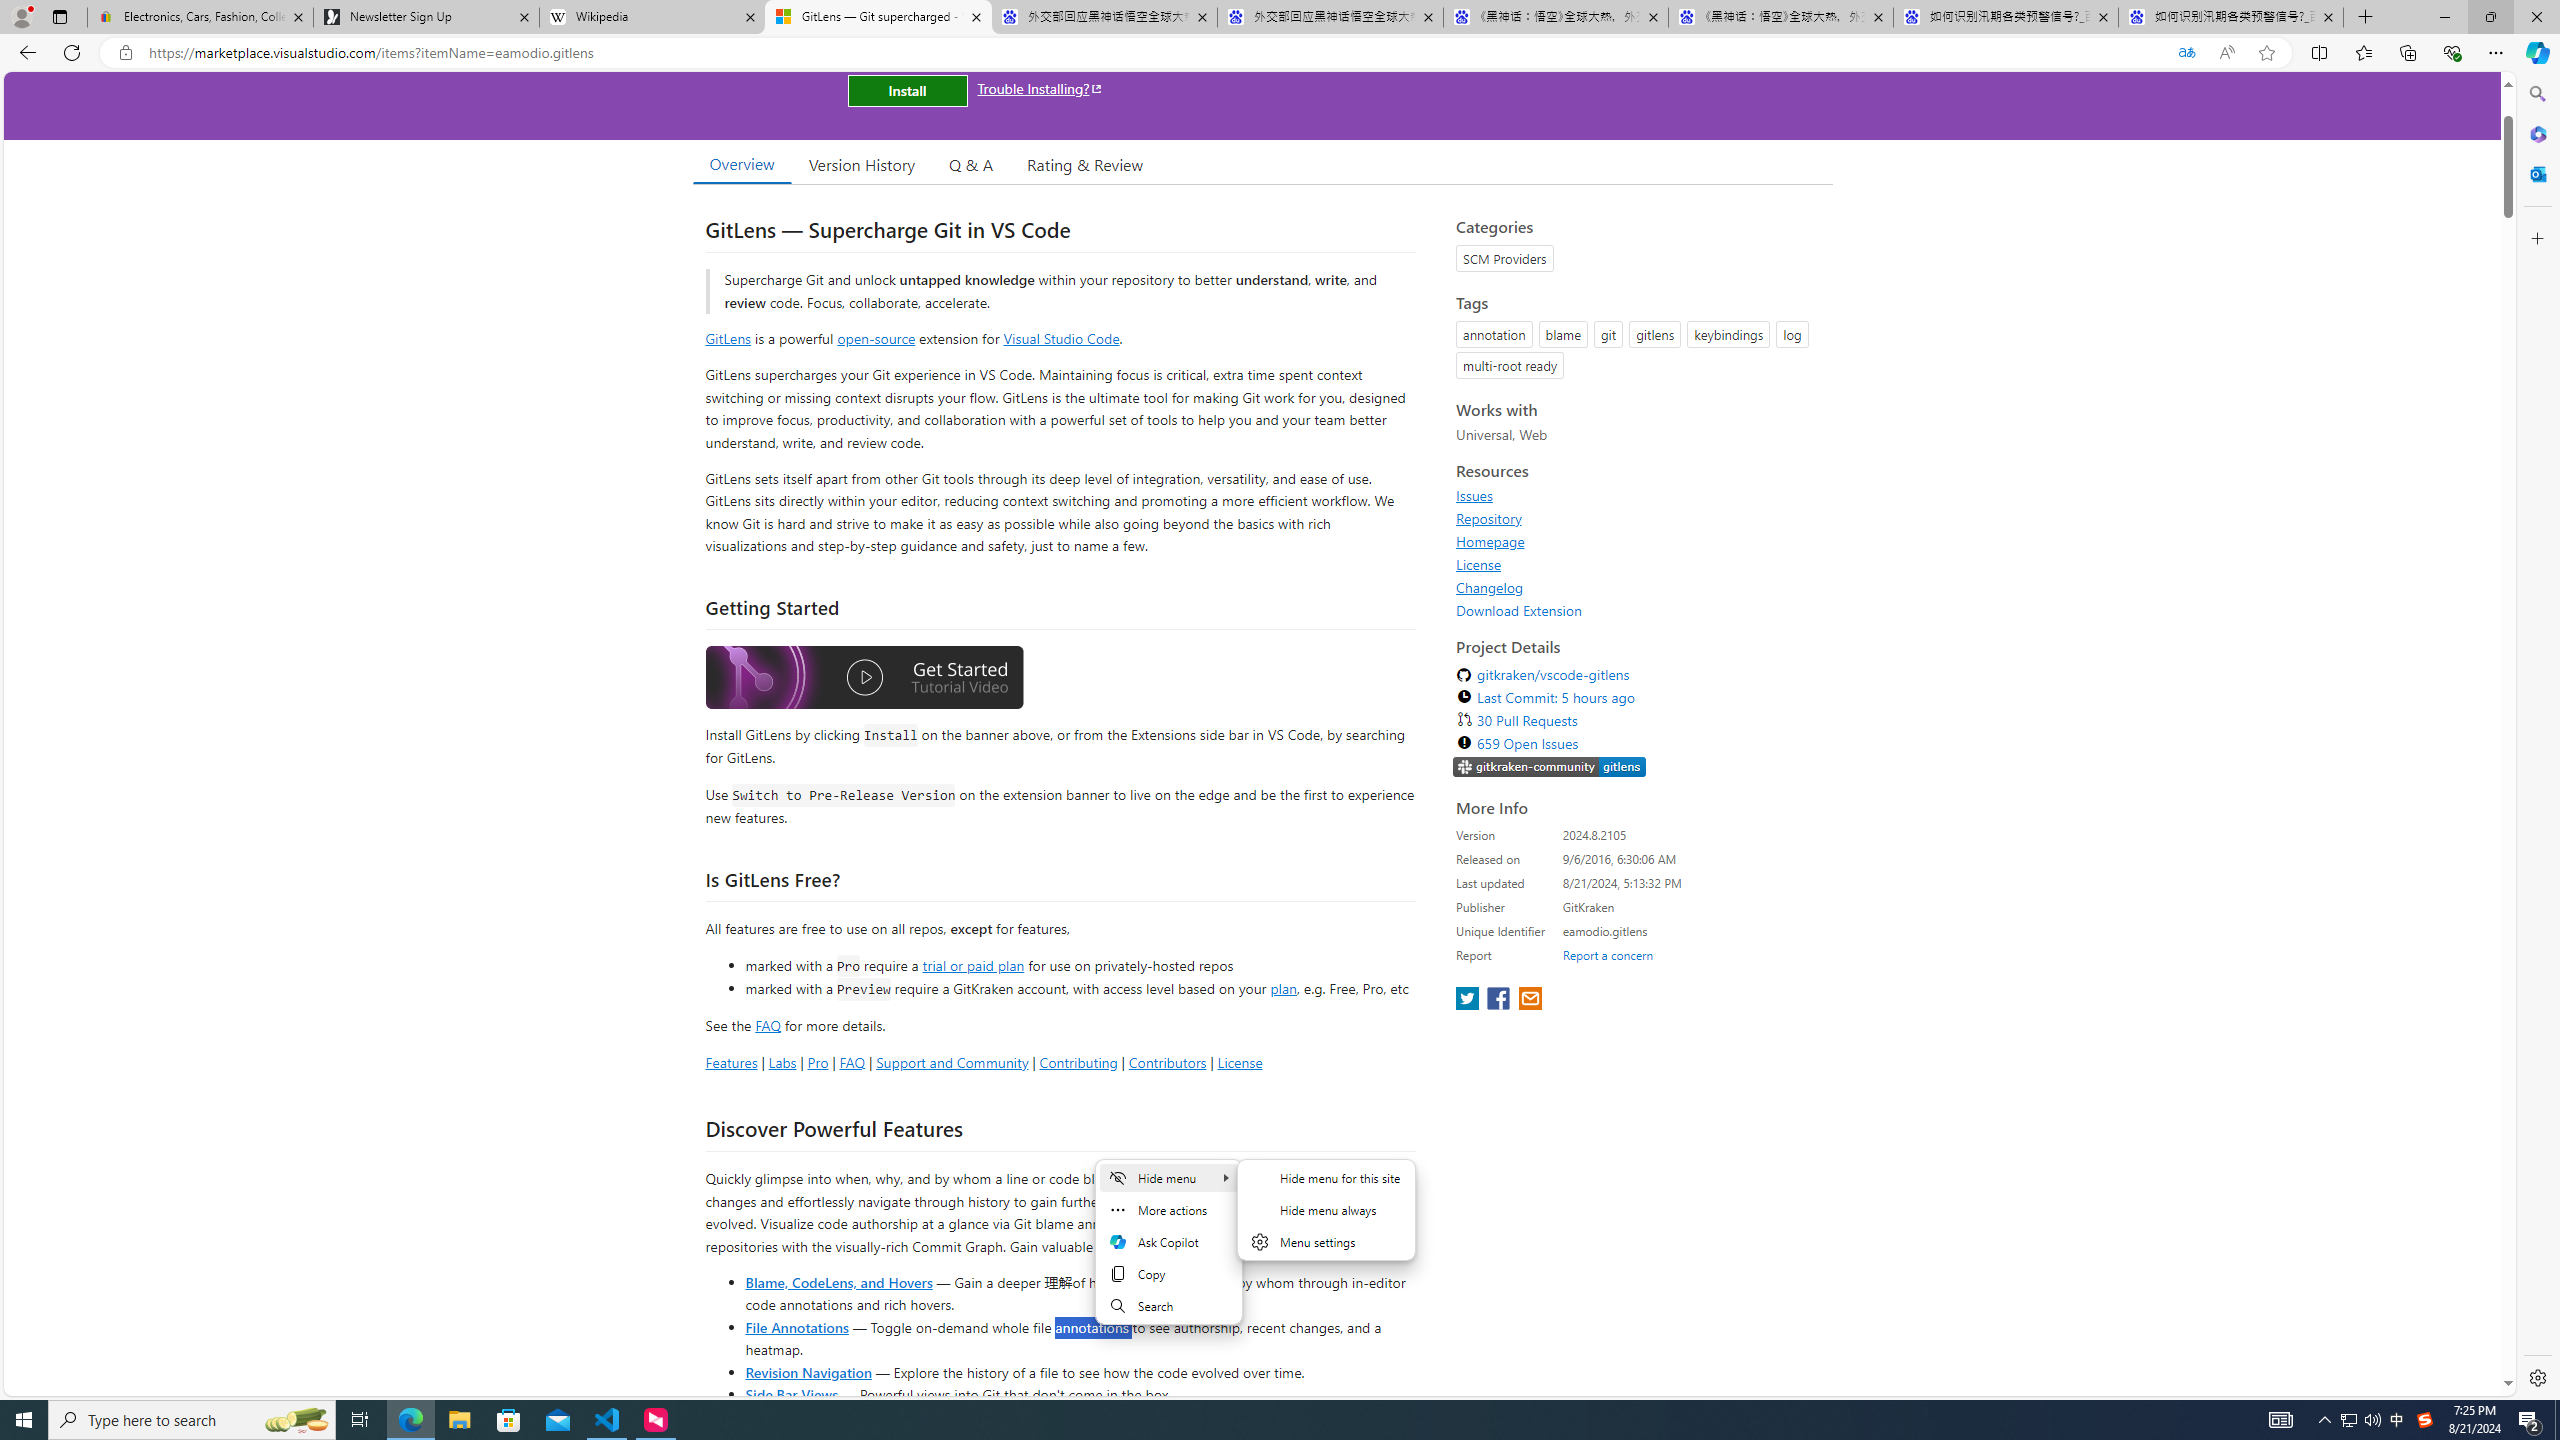 Image resolution: width=2560 pixels, height=1440 pixels. I want to click on Download Extension, so click(1638, 610).